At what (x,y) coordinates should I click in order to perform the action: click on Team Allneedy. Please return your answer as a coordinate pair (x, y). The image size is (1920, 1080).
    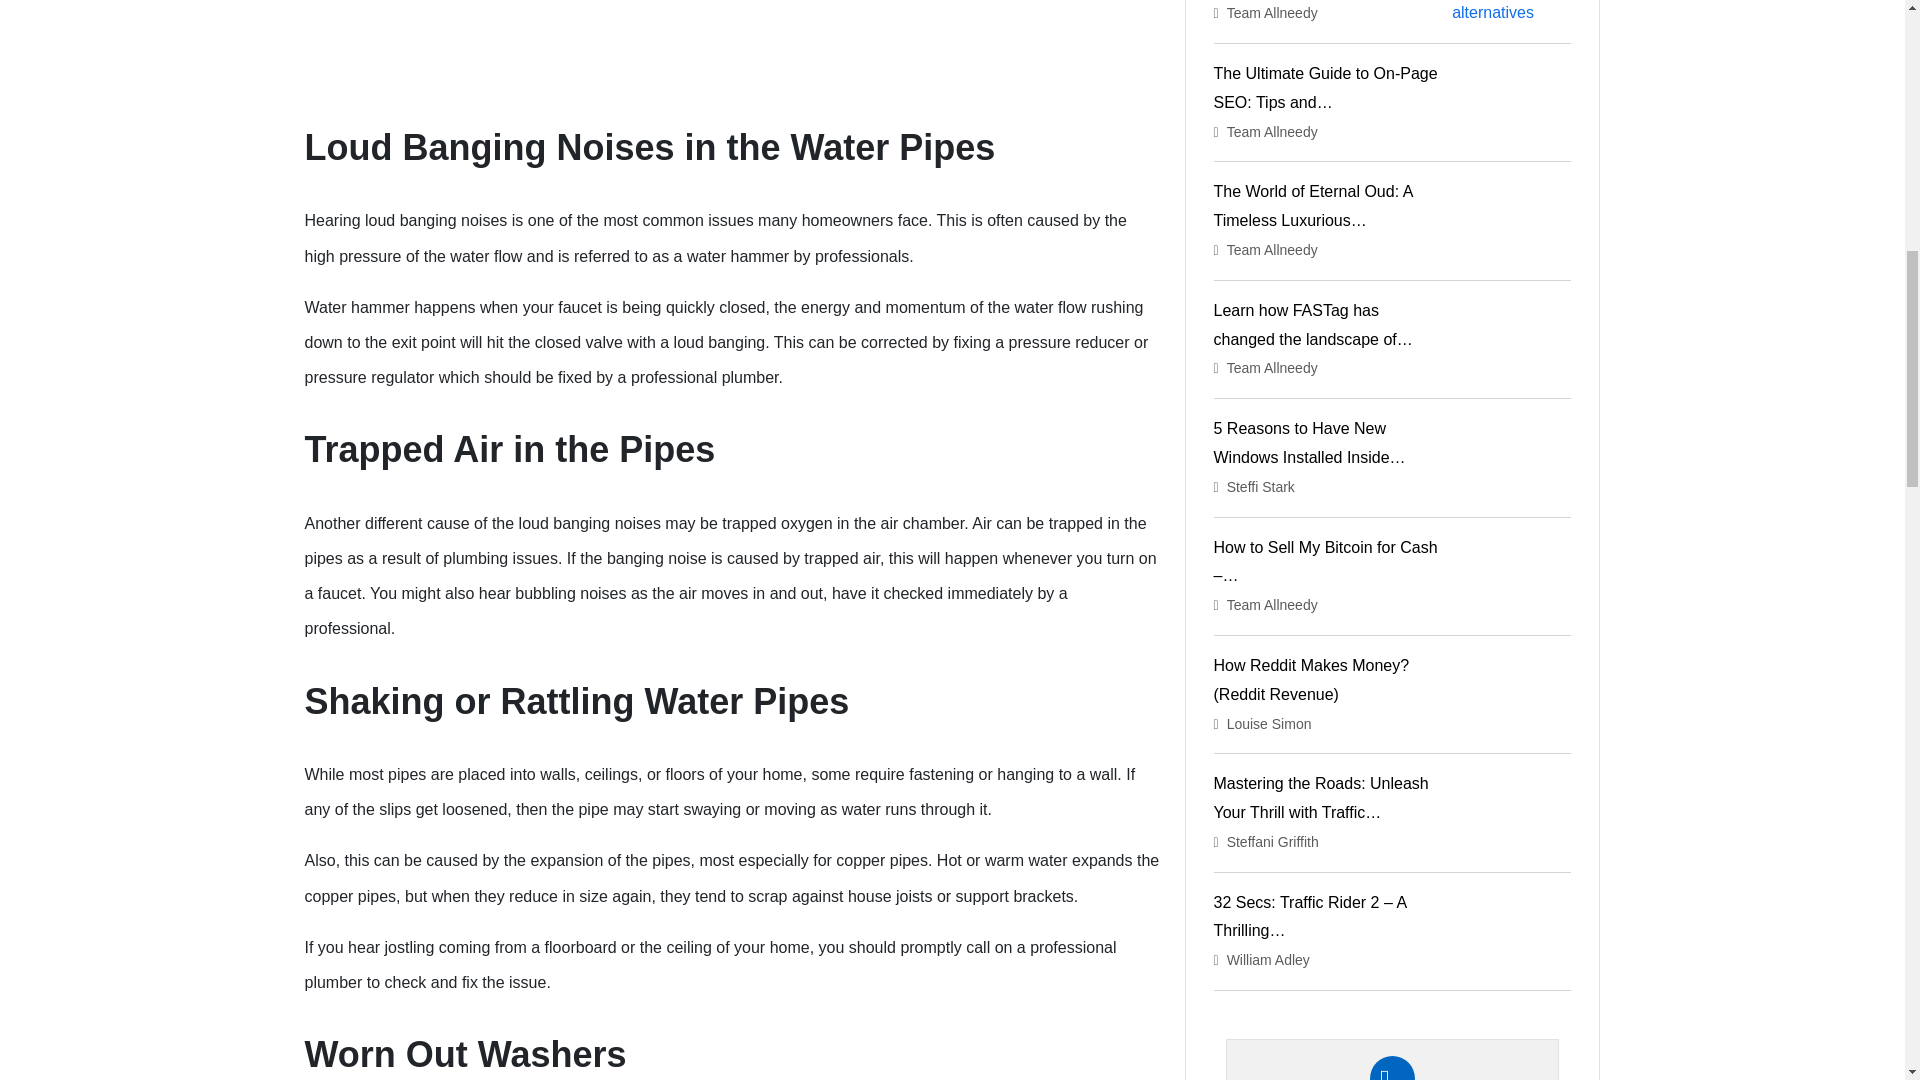
    Looking at the image, I should click on (1272, 132).